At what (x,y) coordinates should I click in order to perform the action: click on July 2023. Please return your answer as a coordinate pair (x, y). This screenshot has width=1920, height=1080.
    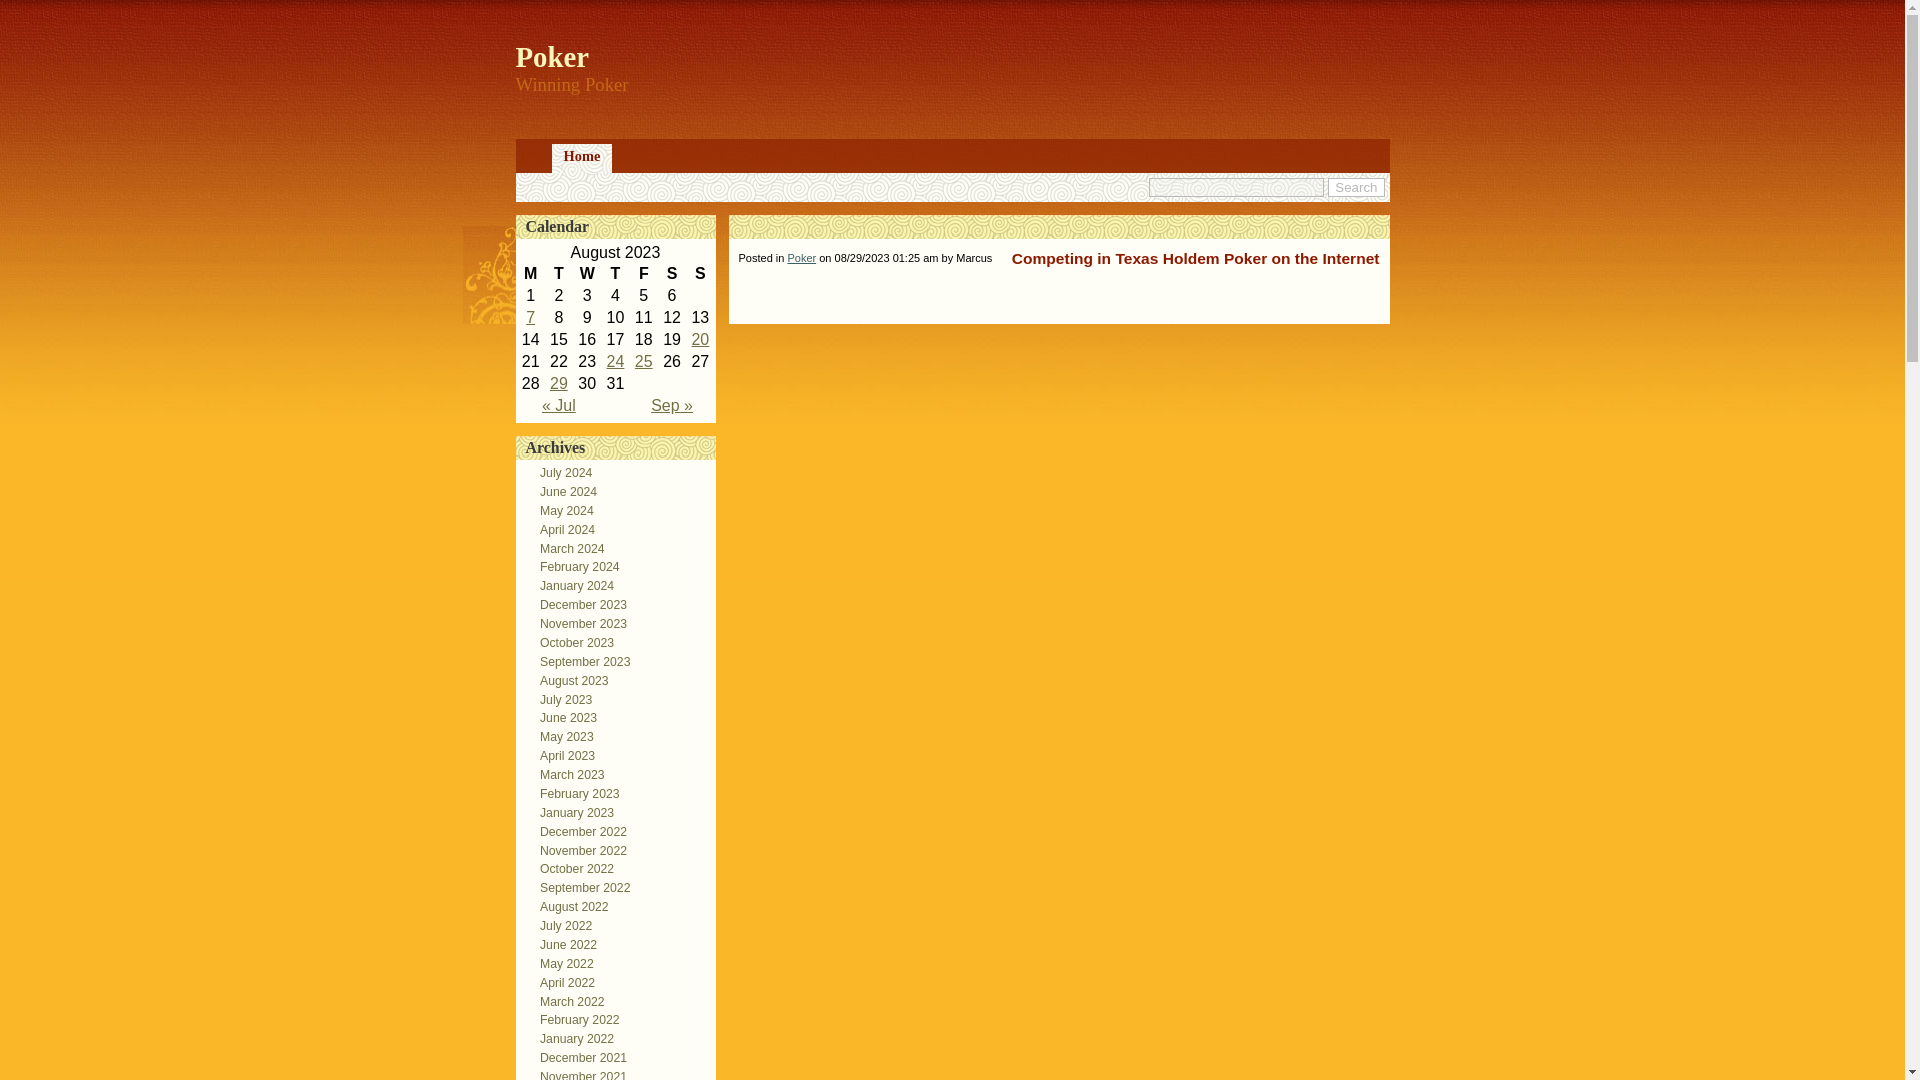
    Looking at the image, I should click on (560, 700).